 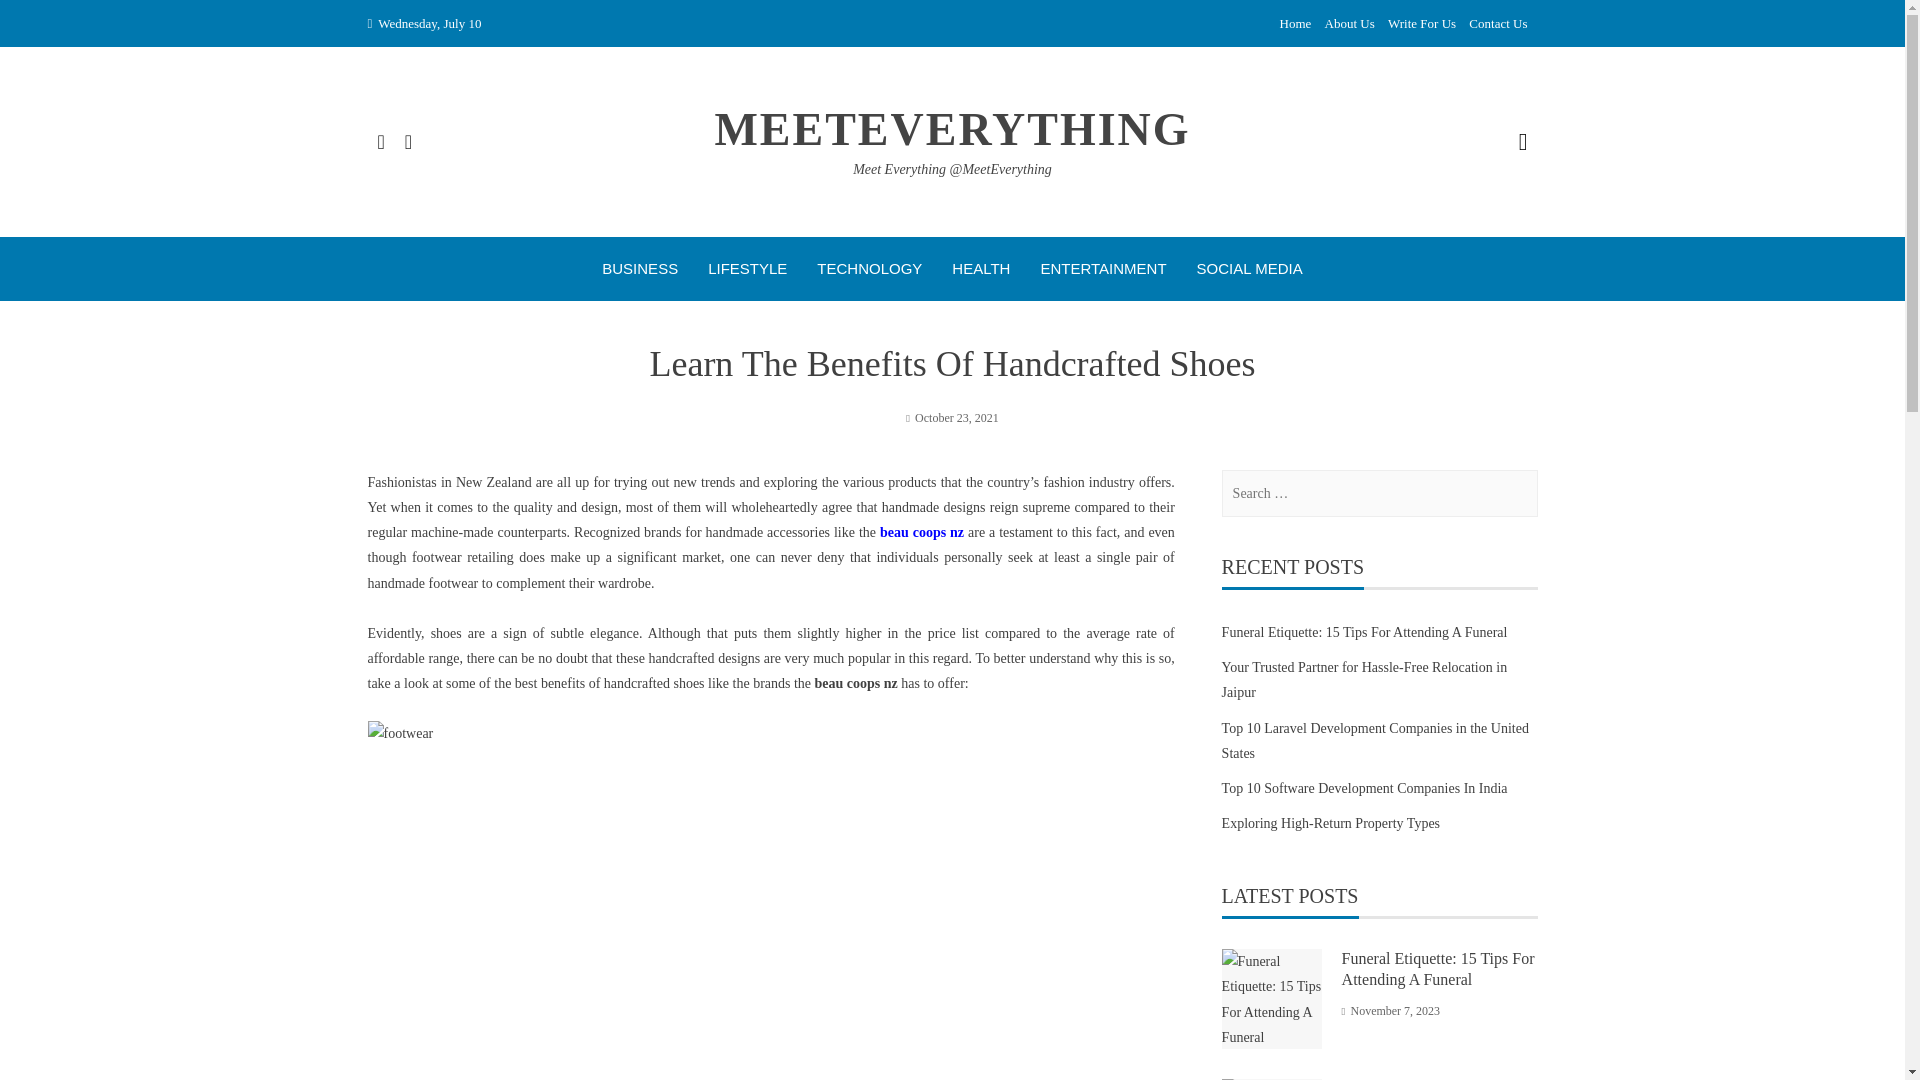 What do you see at coordinates (980, 268) in the screenshot?
I see `HEALTH` at bounding box center [980, 268].